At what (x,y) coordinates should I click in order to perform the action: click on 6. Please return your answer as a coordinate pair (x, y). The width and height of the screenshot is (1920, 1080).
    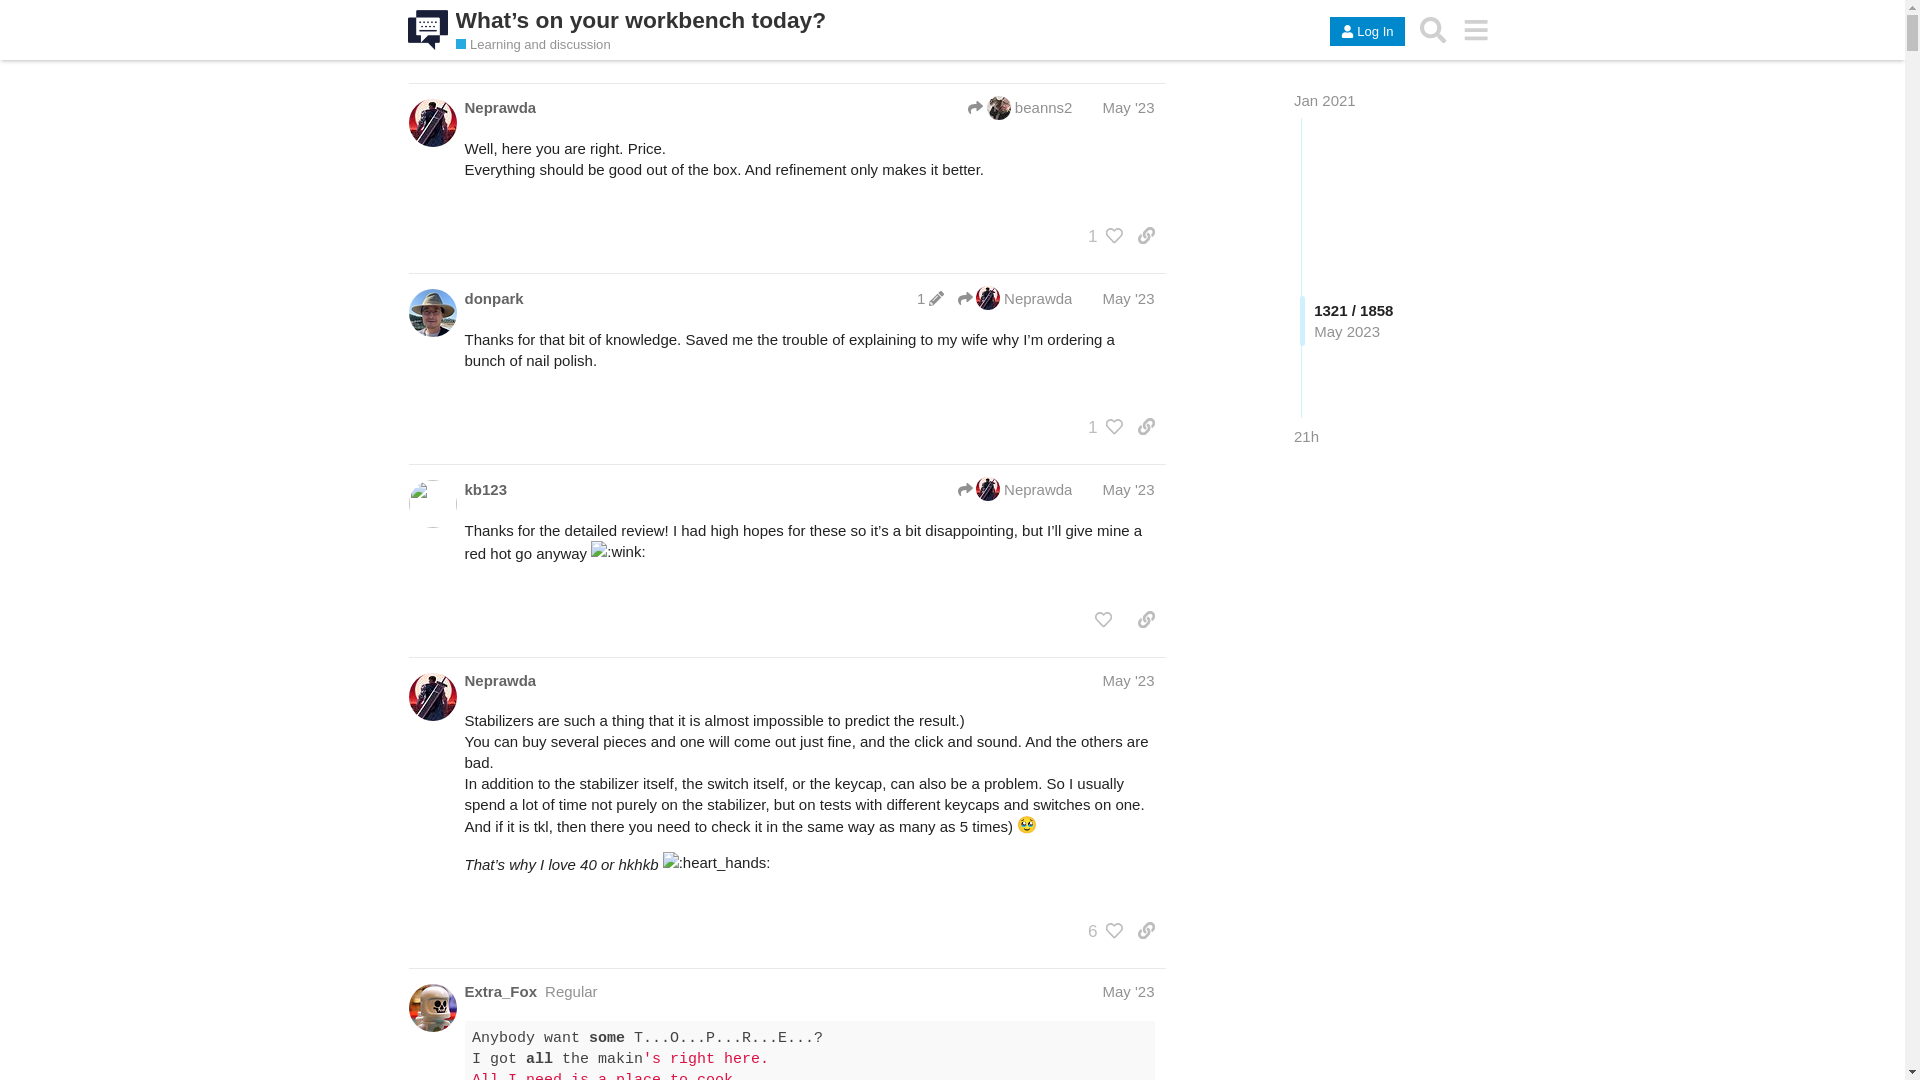
    Looking at the image, I should click on (1100, 930).